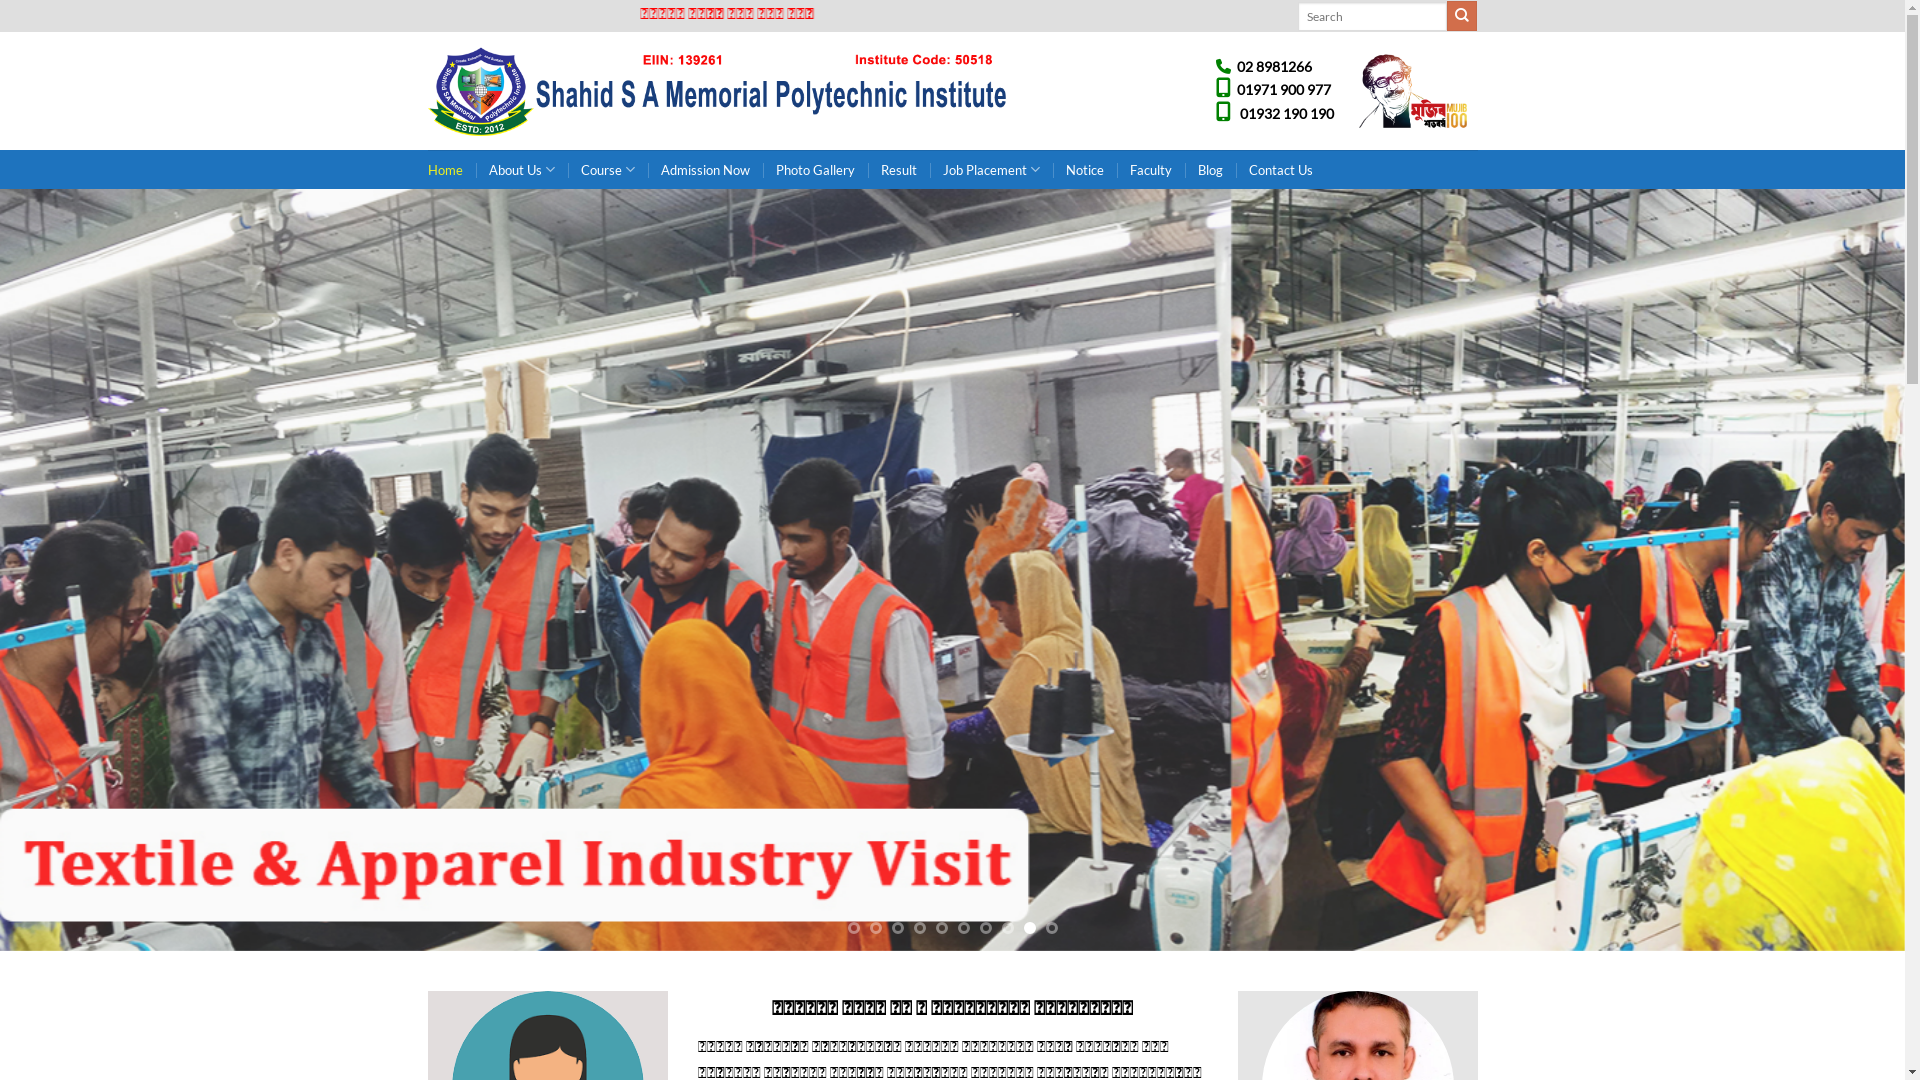 Image resolution: width=1920 pixels, height=1080 pixels. What do you see at coordinates (1210, 170) in the screenshot?
I see `Blog` at bounding box center [1210, 170].